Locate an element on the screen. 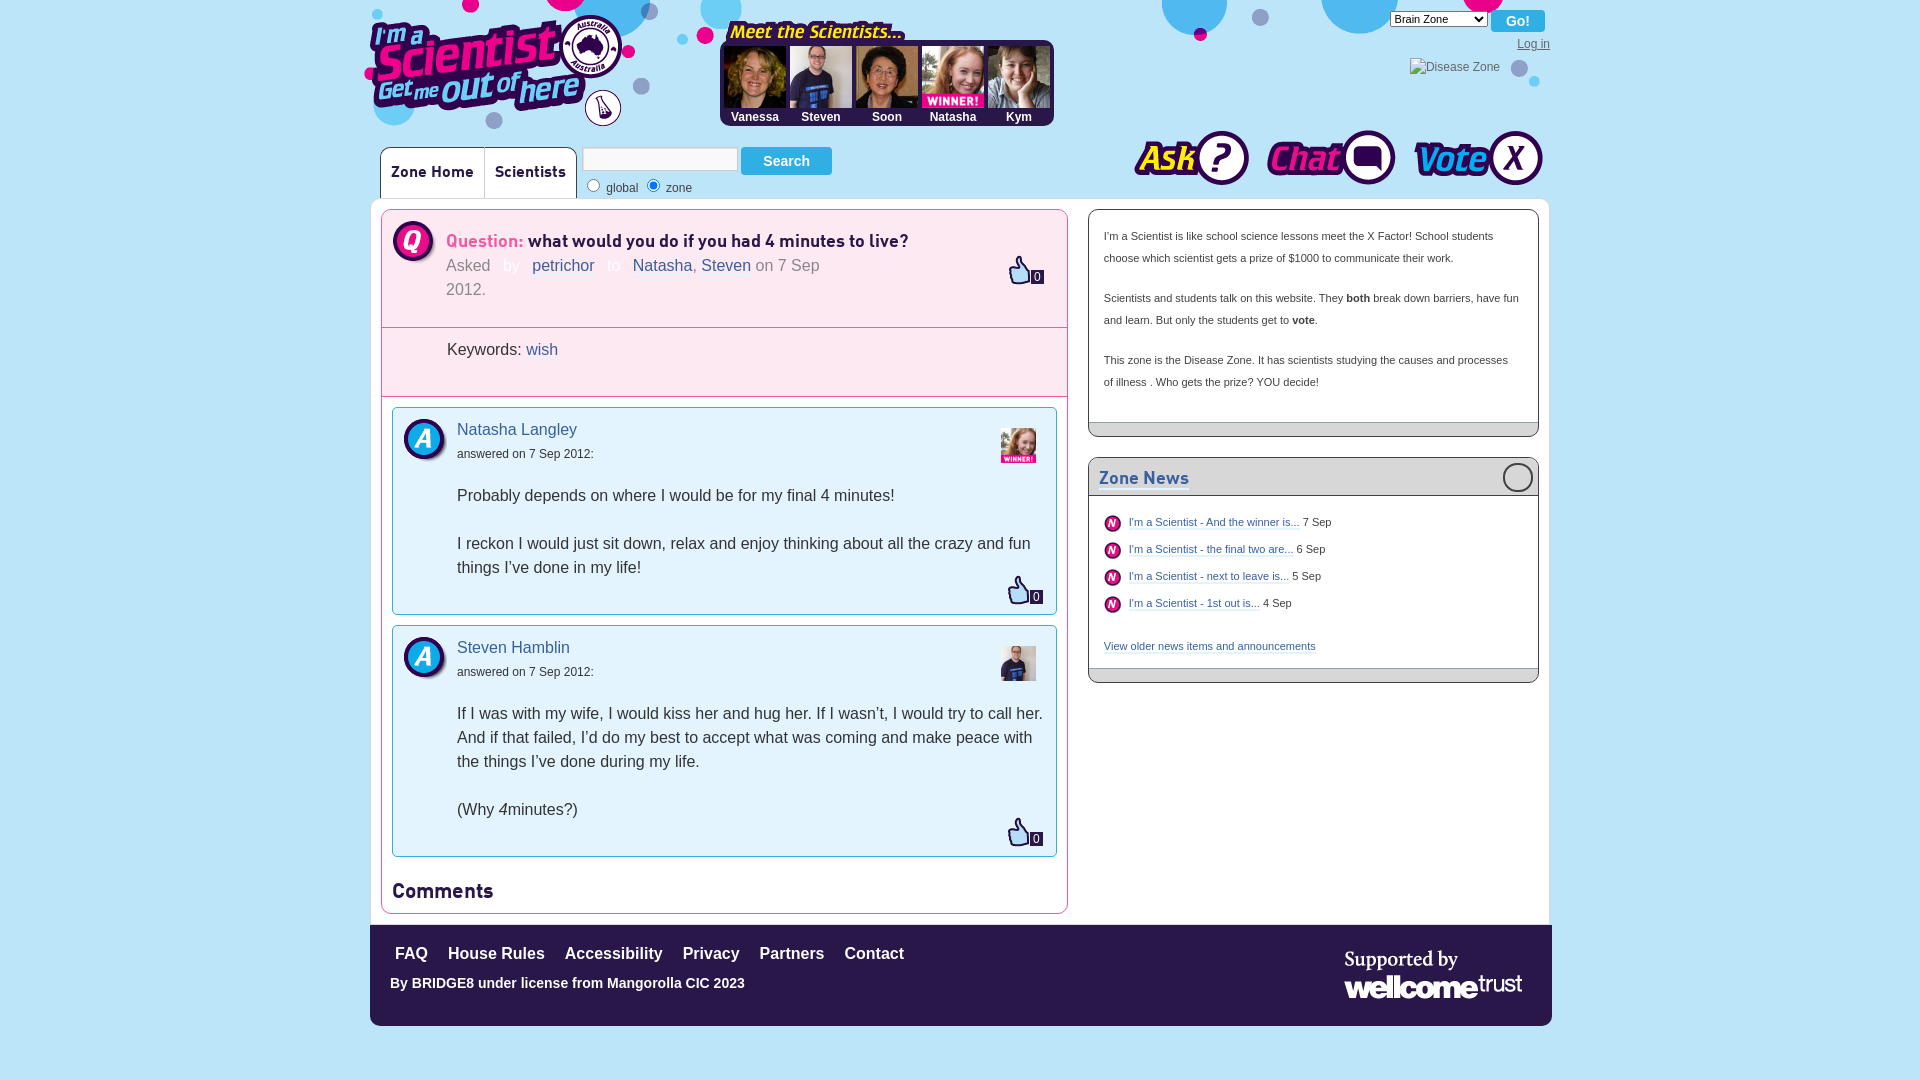  Natasha is located at coordinates (663, 266).